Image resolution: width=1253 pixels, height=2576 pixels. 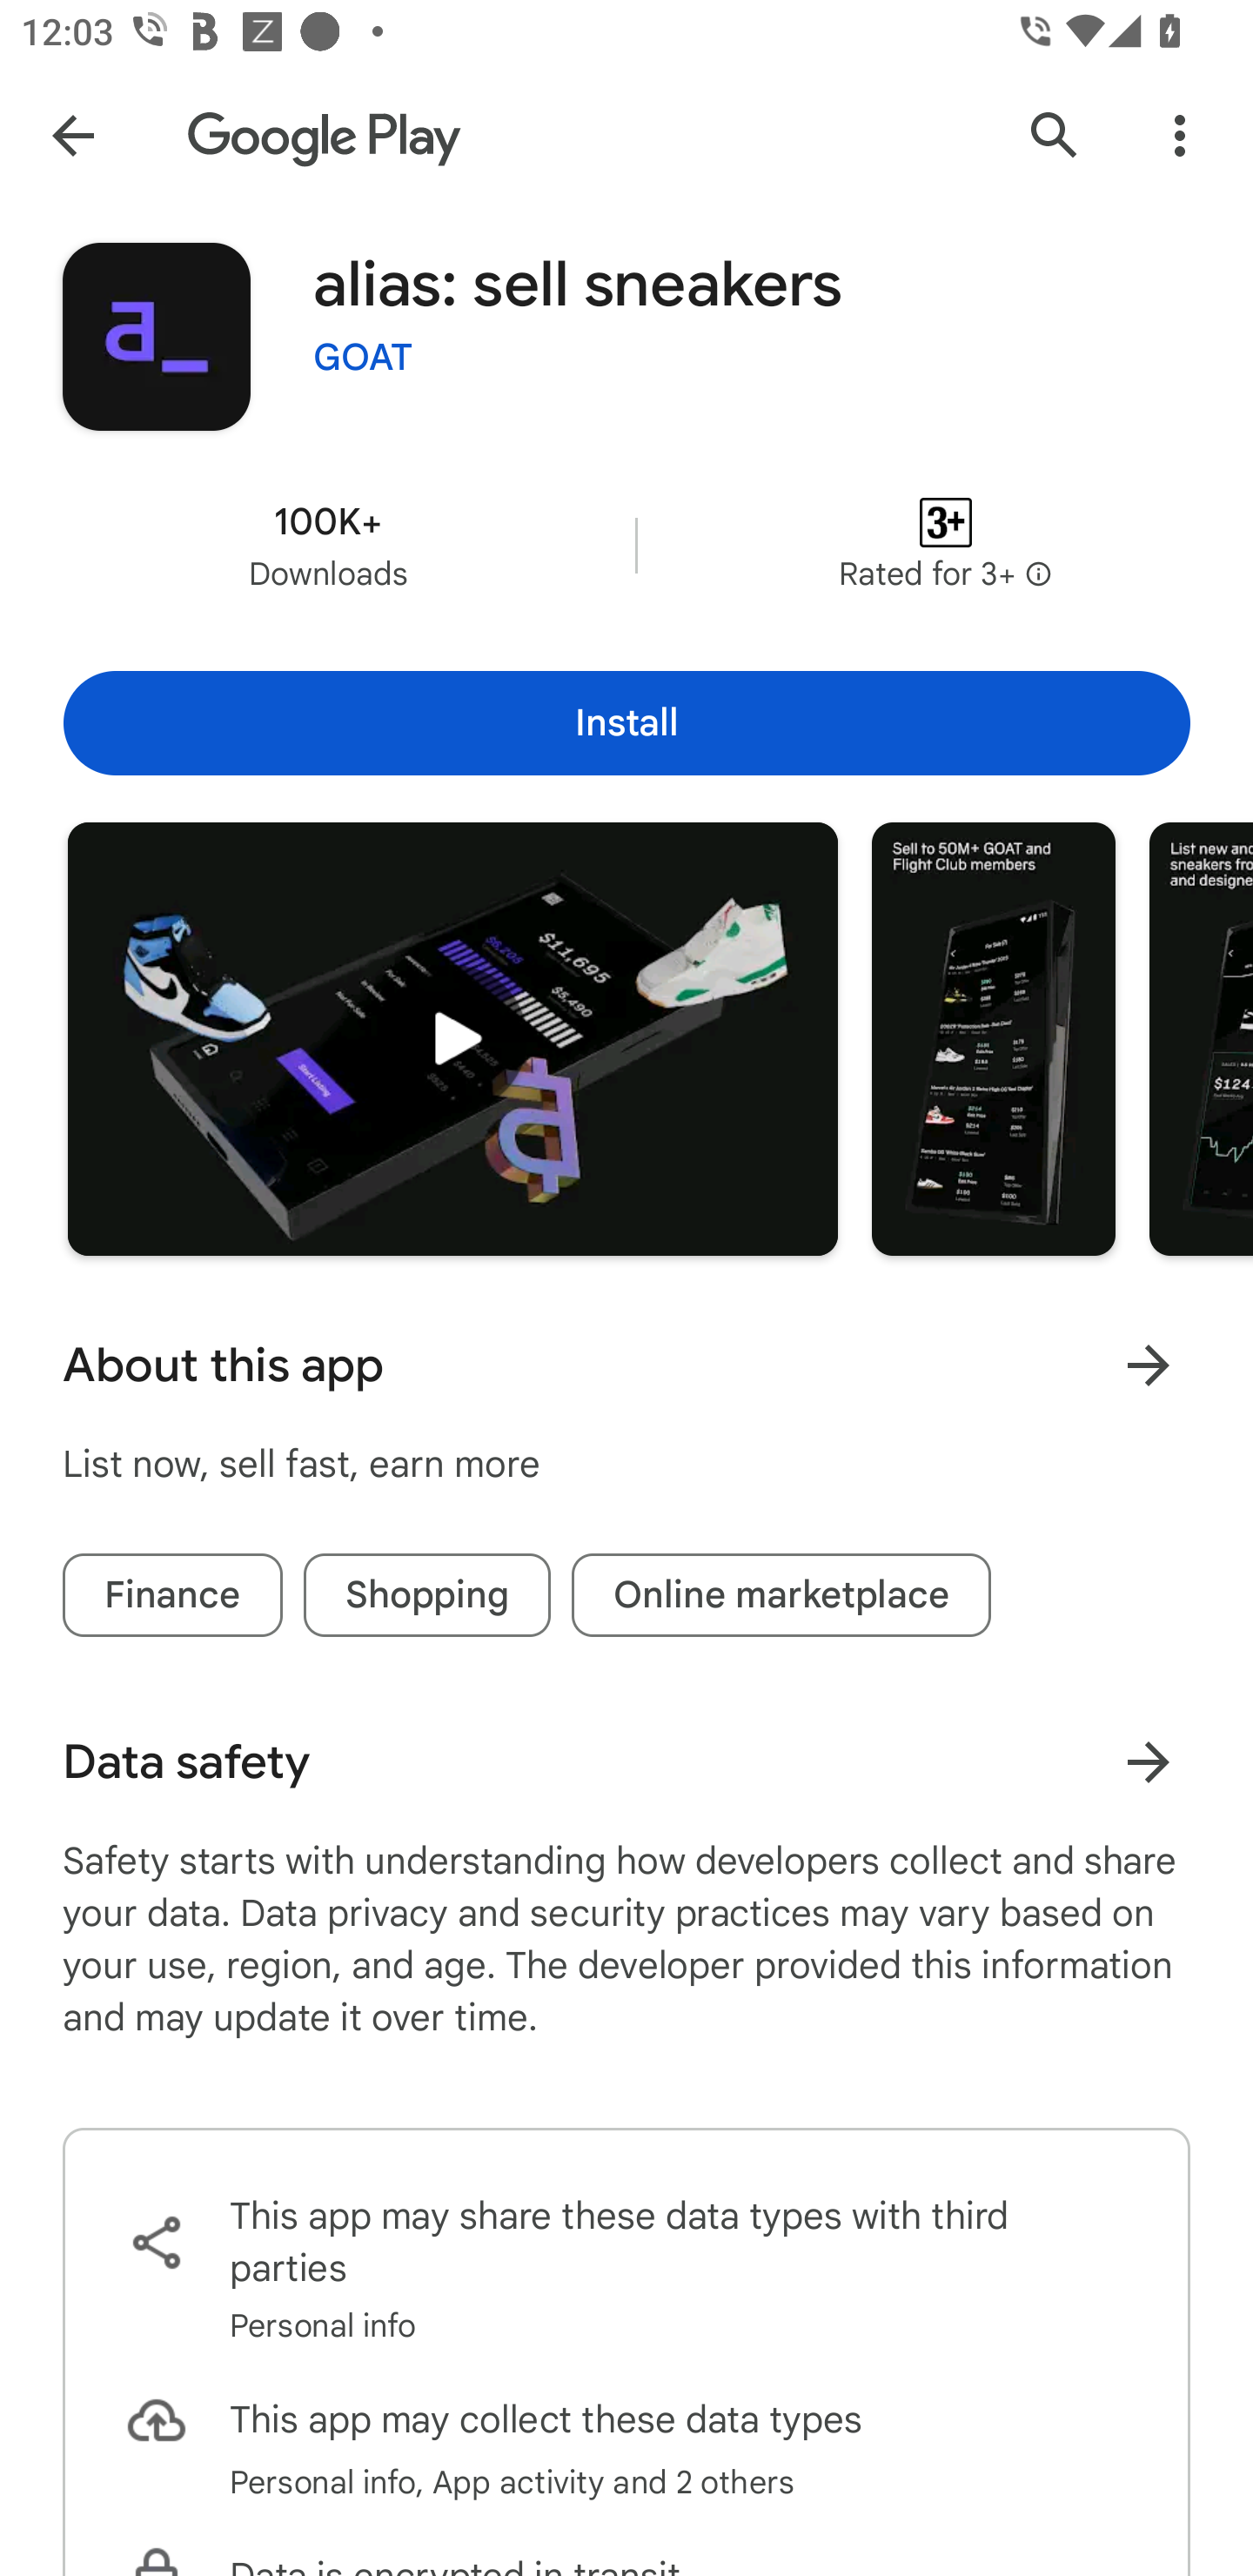 I want to click on Screenshot "1" of "4", so click(x=994, y=1039).